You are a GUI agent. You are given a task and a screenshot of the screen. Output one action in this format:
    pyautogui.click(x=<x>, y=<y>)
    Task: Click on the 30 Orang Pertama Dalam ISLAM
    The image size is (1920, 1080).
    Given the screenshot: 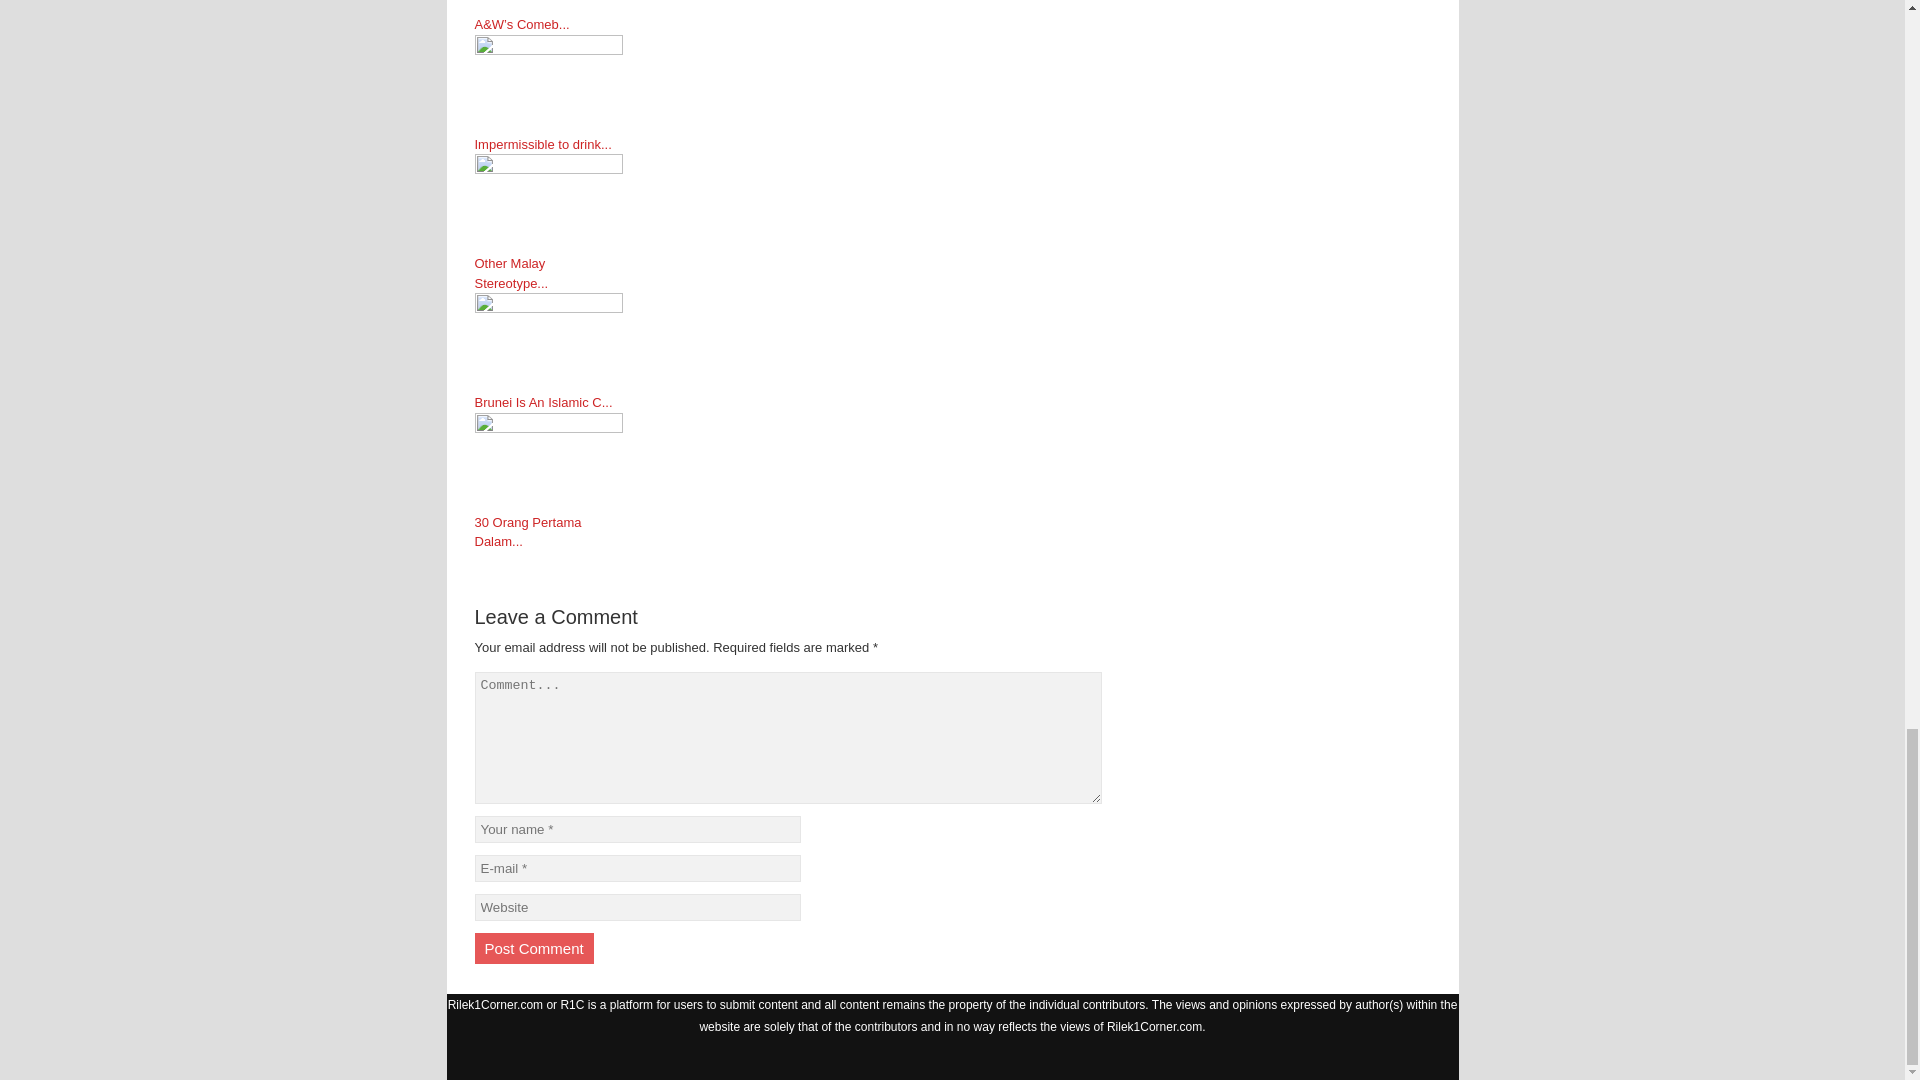 What is the action you would take?
    pyautogui.click(x=788, y=462)
    